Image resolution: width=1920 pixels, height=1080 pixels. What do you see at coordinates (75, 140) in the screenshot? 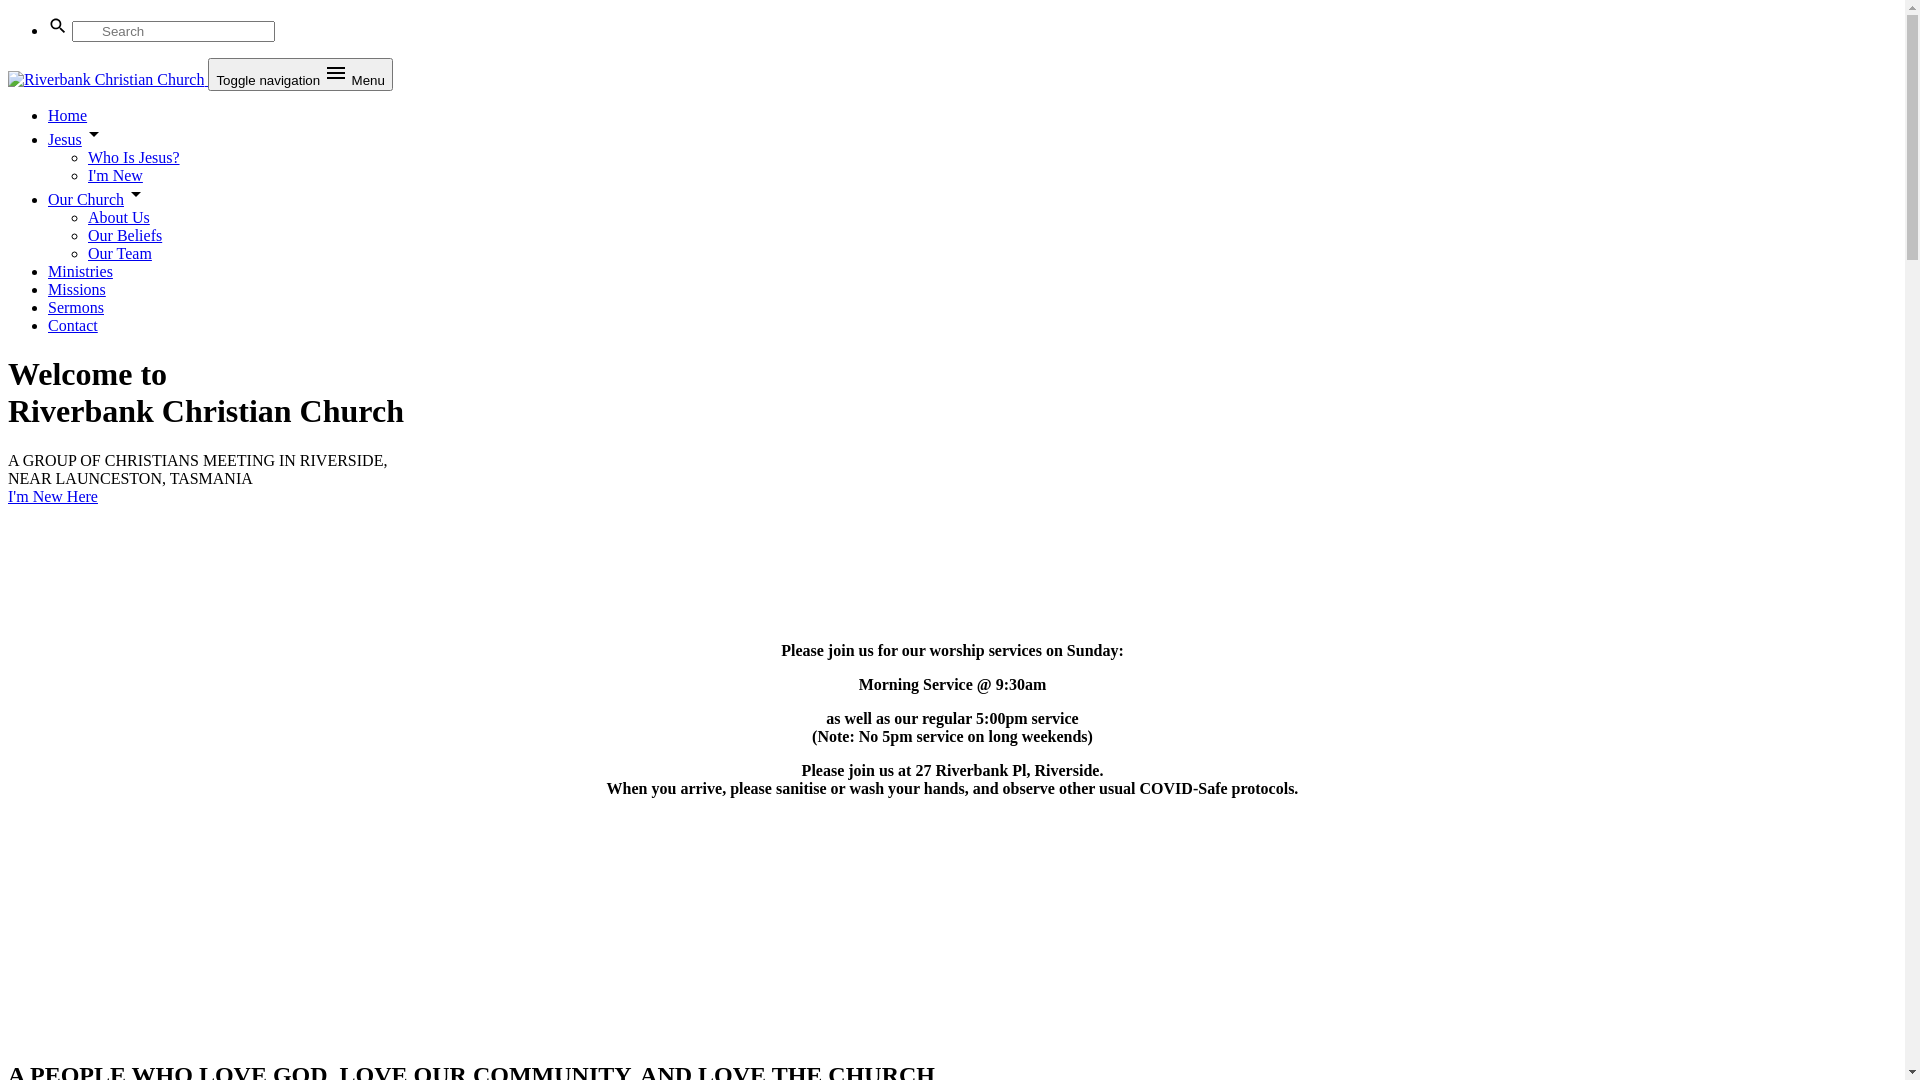
I see `Jesus` at bounding box center [75, 140].